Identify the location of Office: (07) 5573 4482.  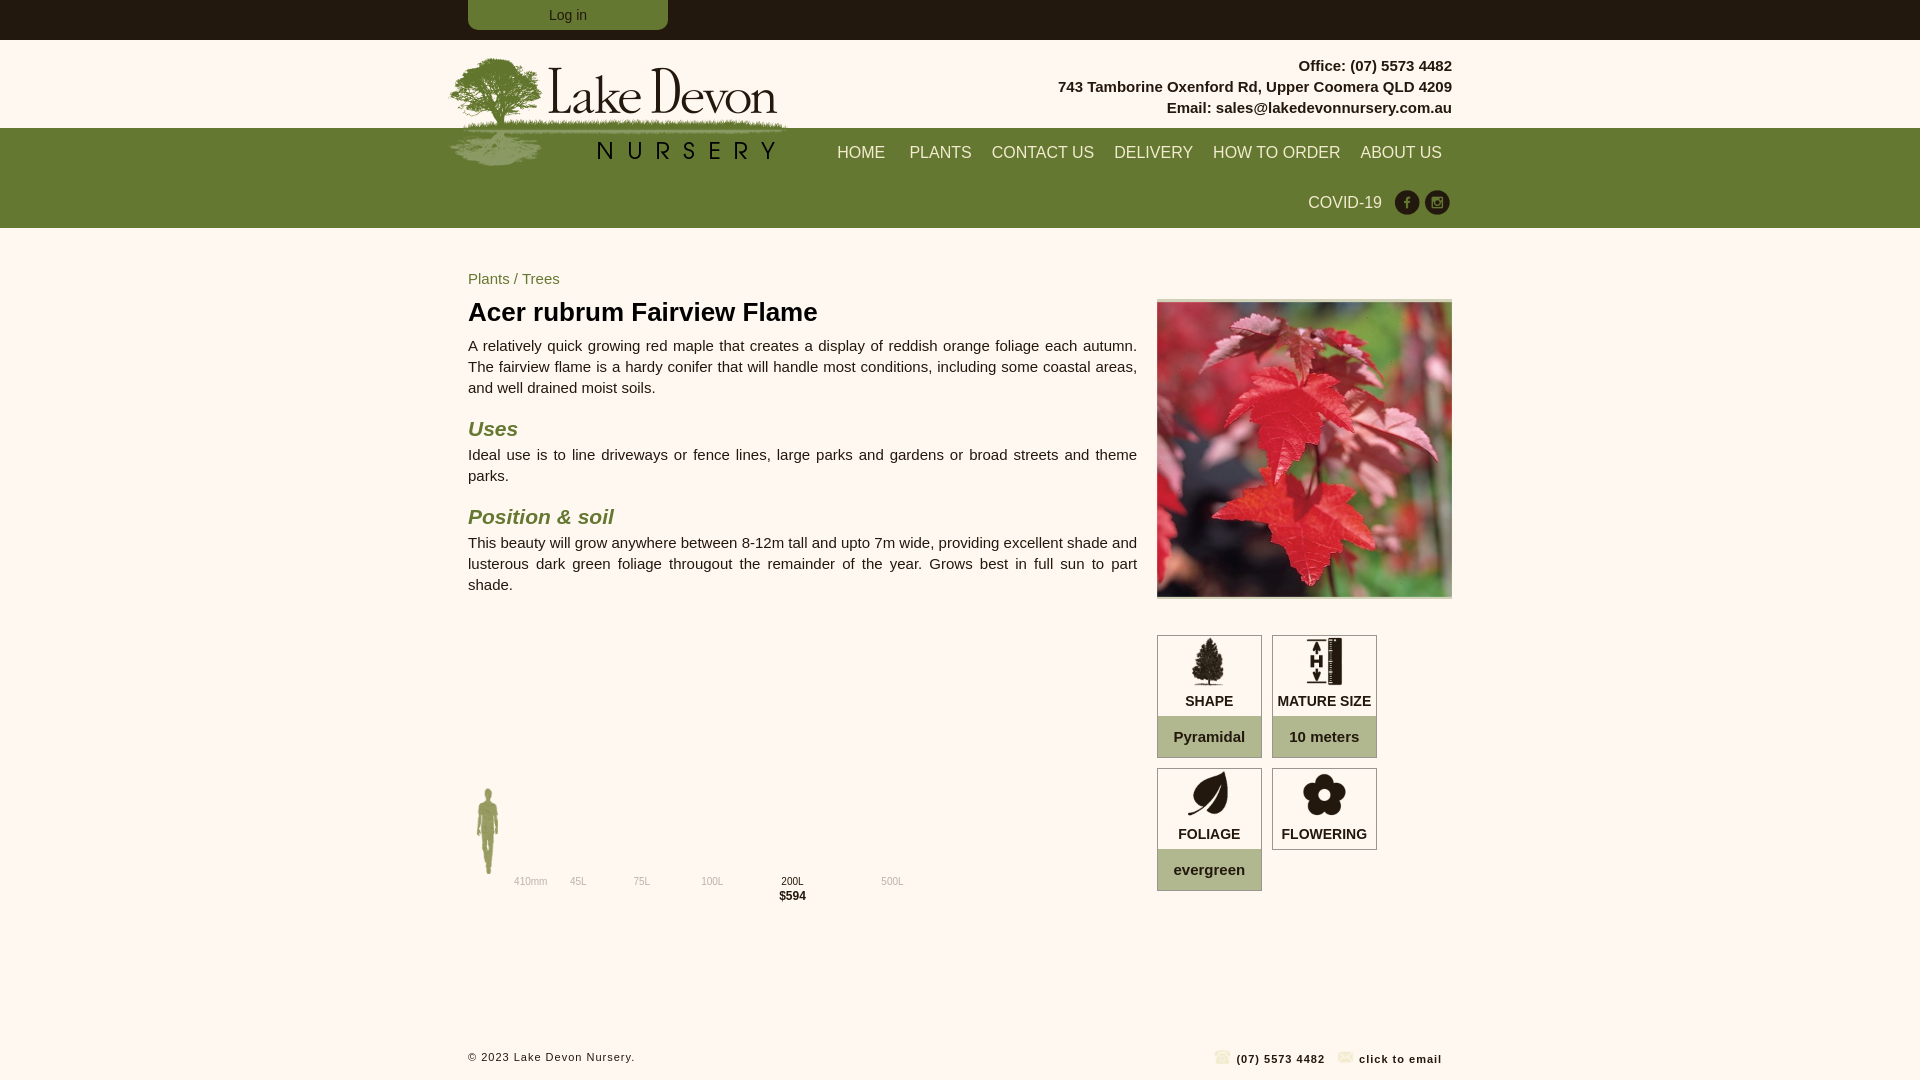
(1255, 66).